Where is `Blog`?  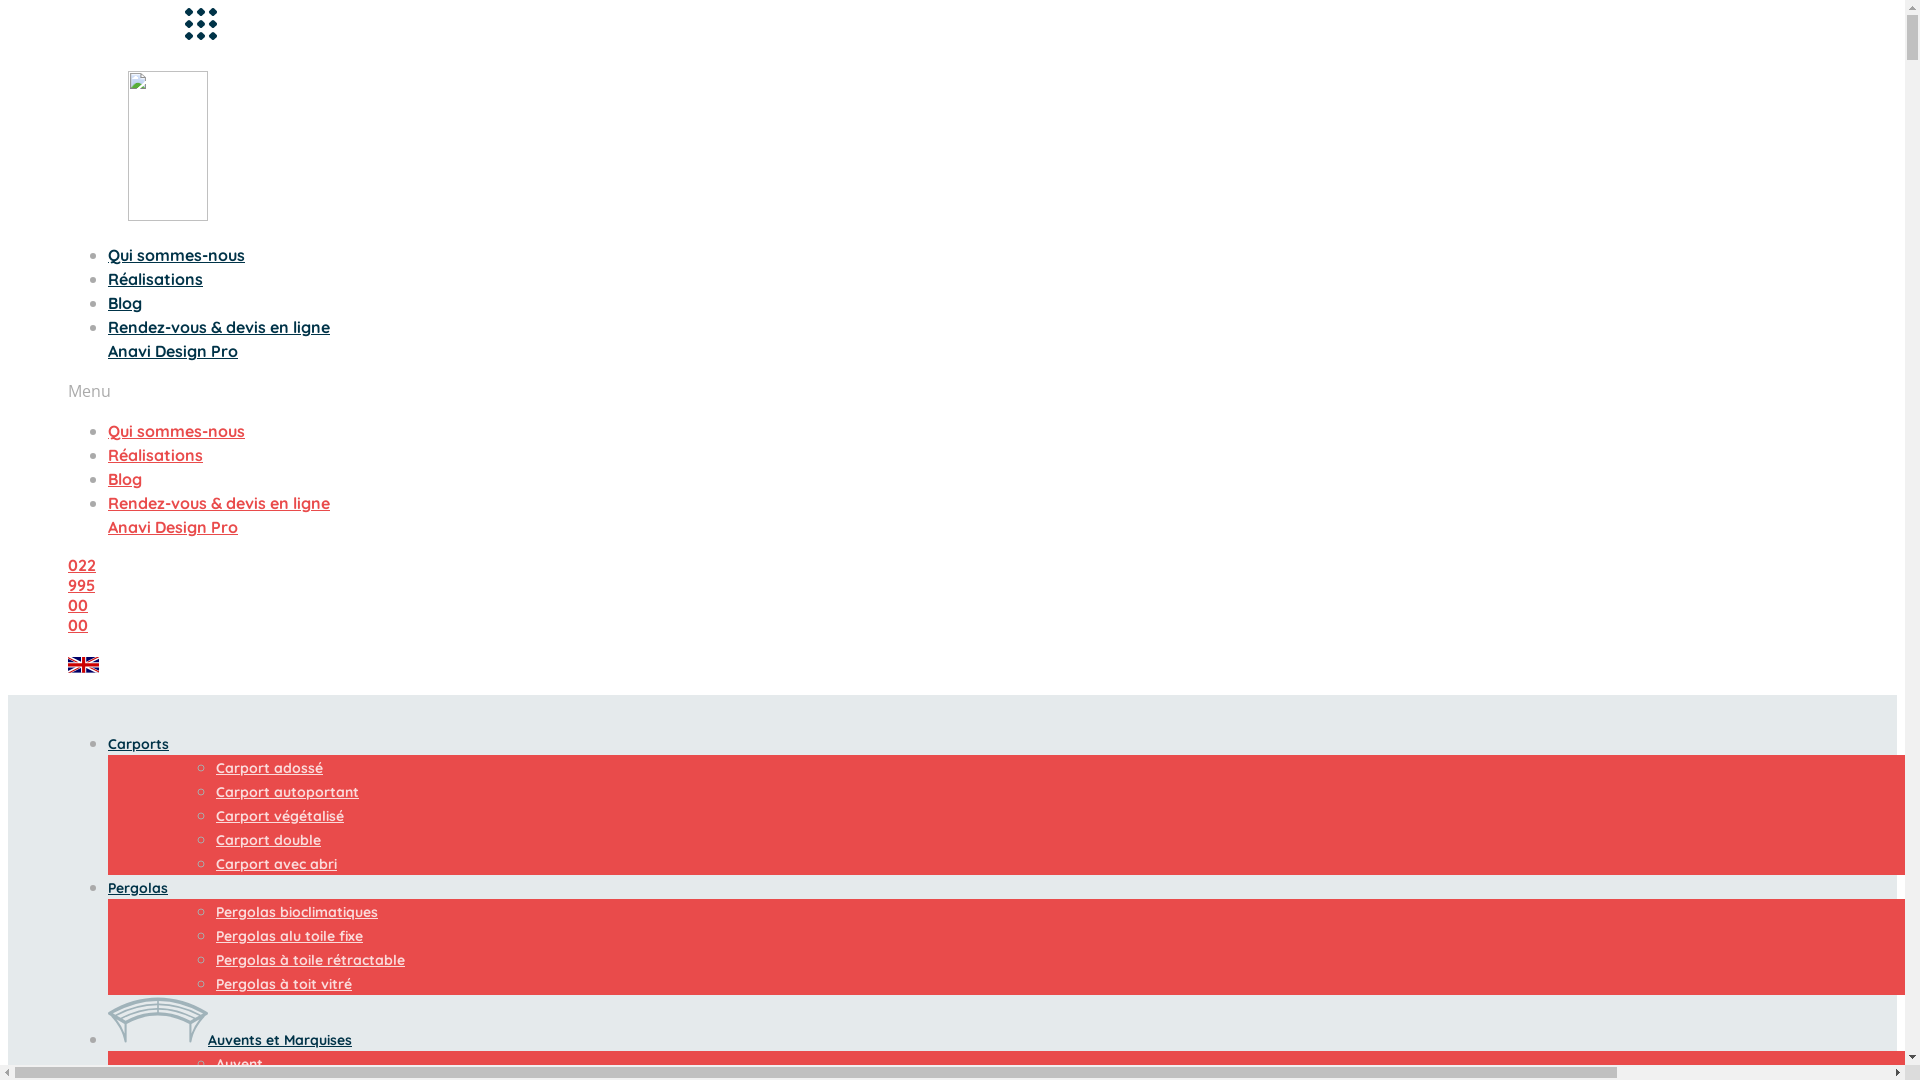
Blog is located at coordinates (125, 479).